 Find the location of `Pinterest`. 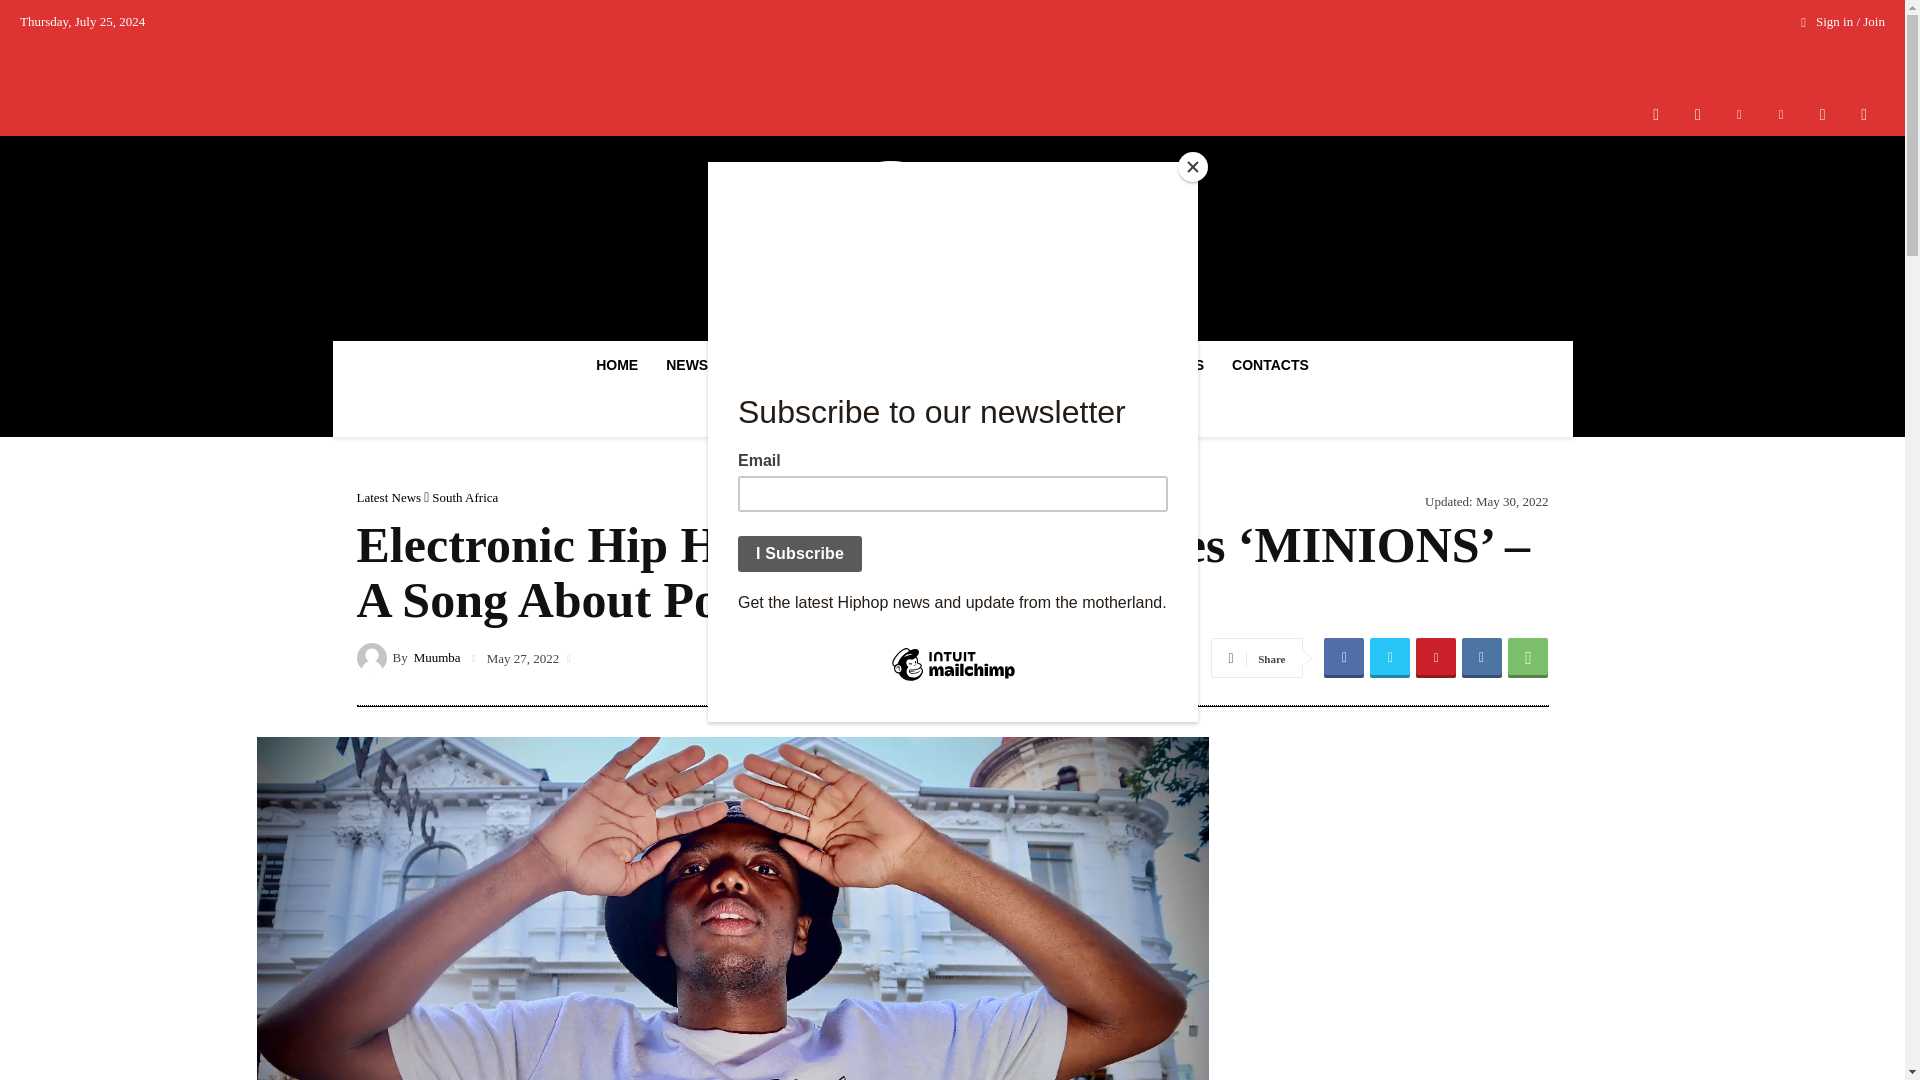

Pinterest is located at coordinates (1781, 114).